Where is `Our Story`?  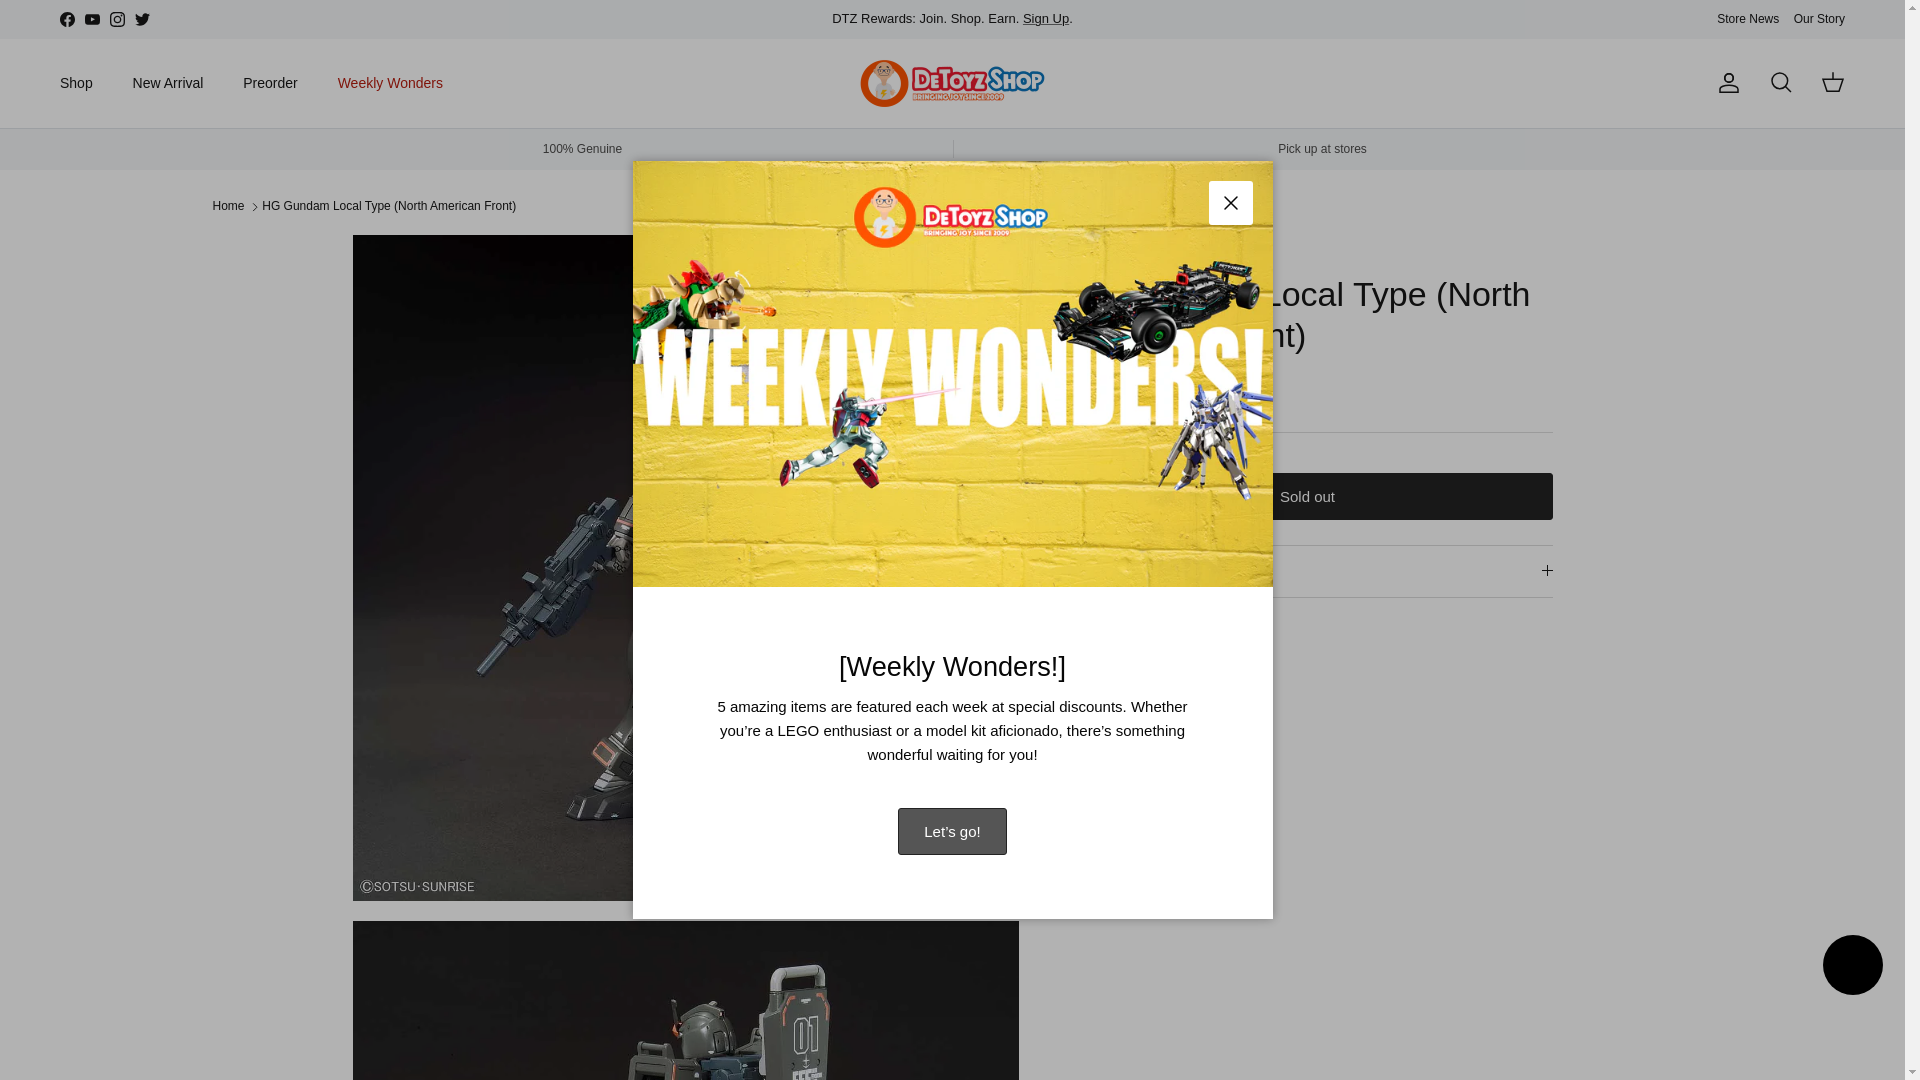 Our Story is located at coordinates (1819, 18).